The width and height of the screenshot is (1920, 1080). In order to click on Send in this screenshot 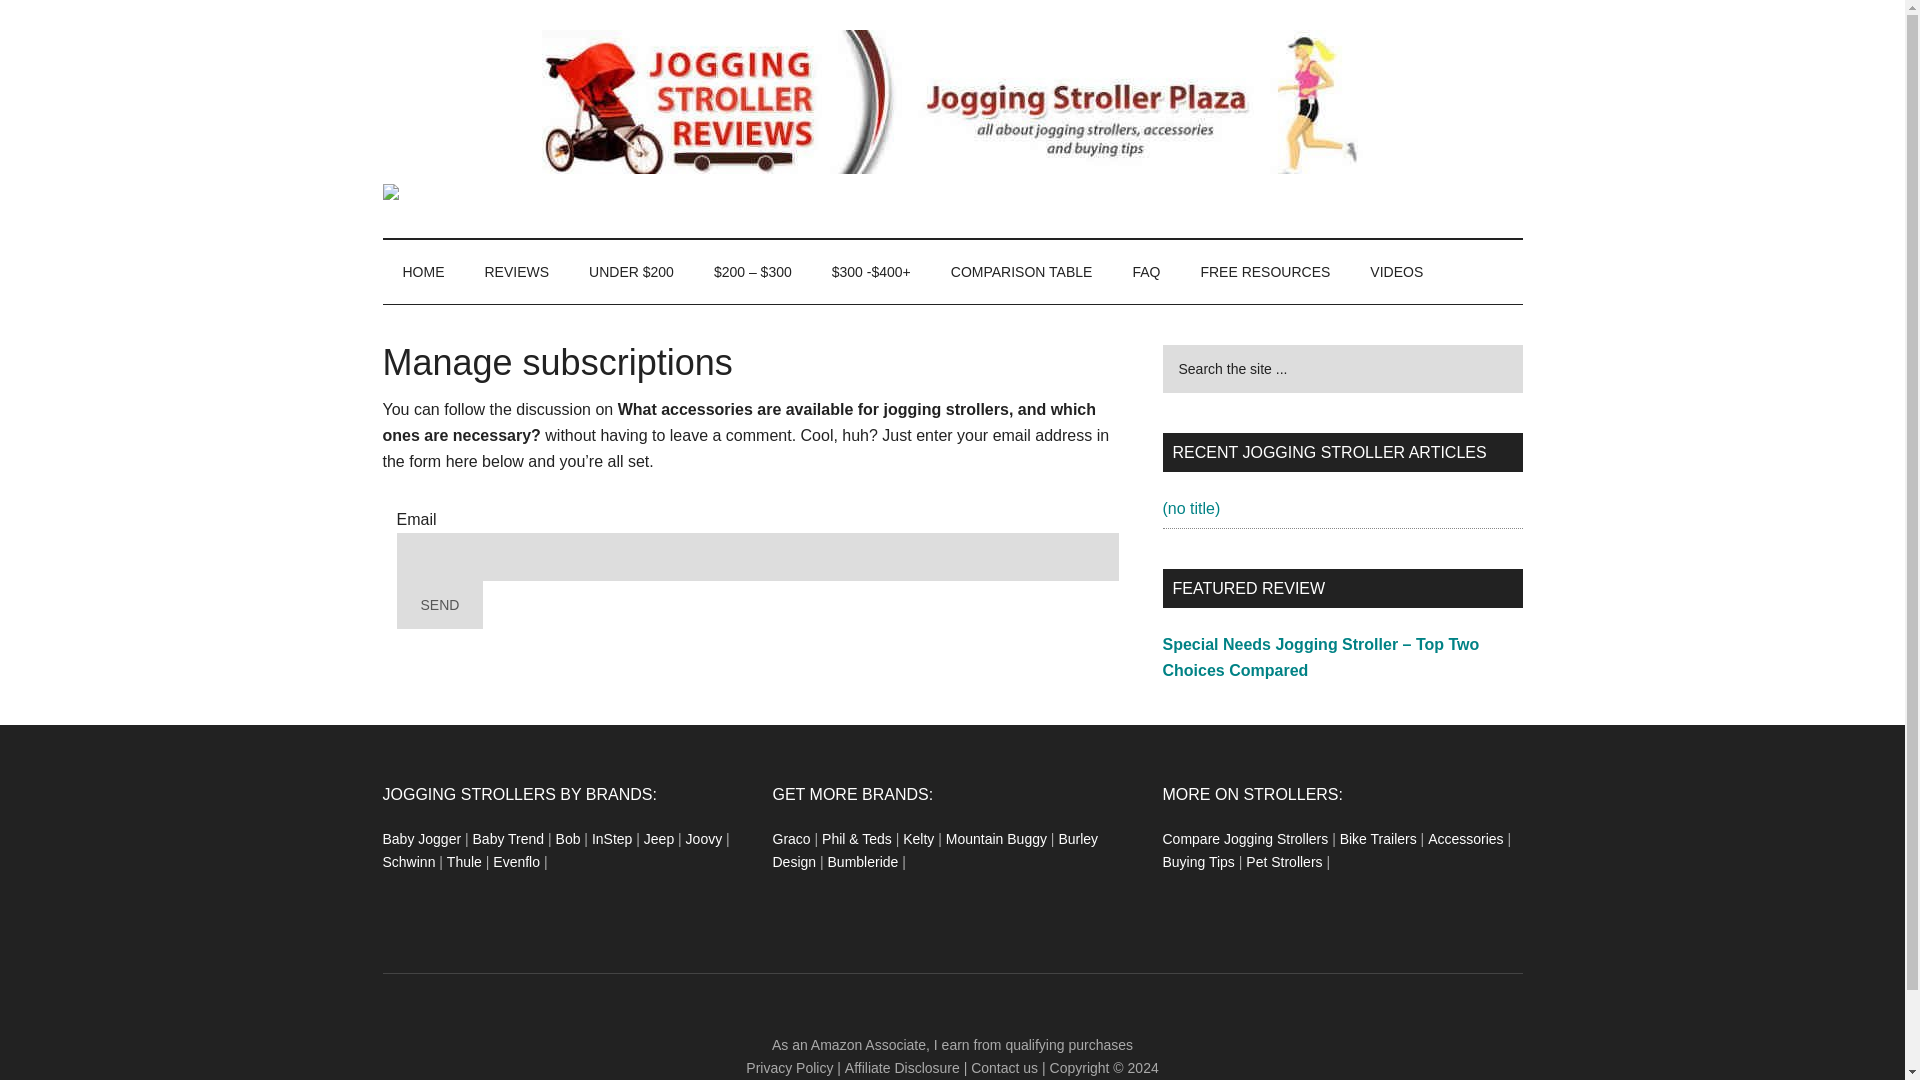, I will do `click(439, 604)`.